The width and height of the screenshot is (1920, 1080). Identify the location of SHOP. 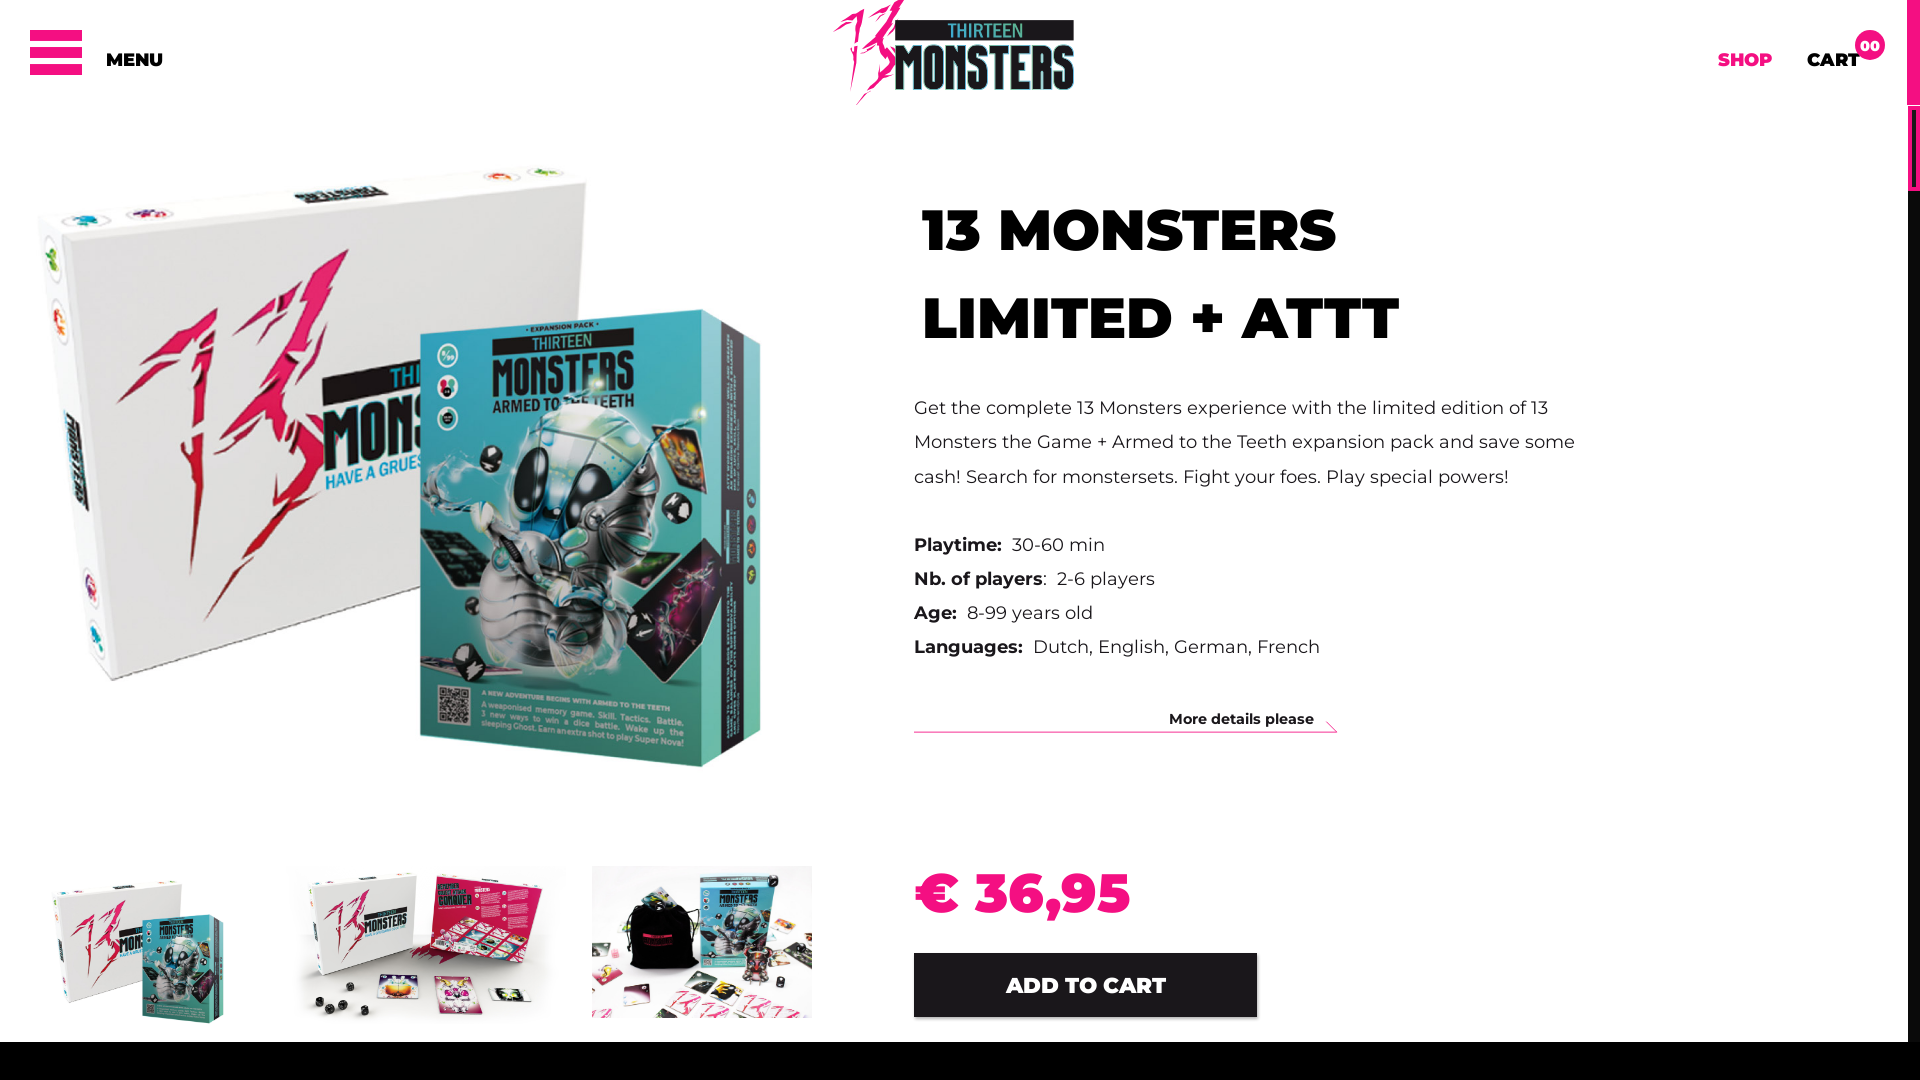
(1745, 64).